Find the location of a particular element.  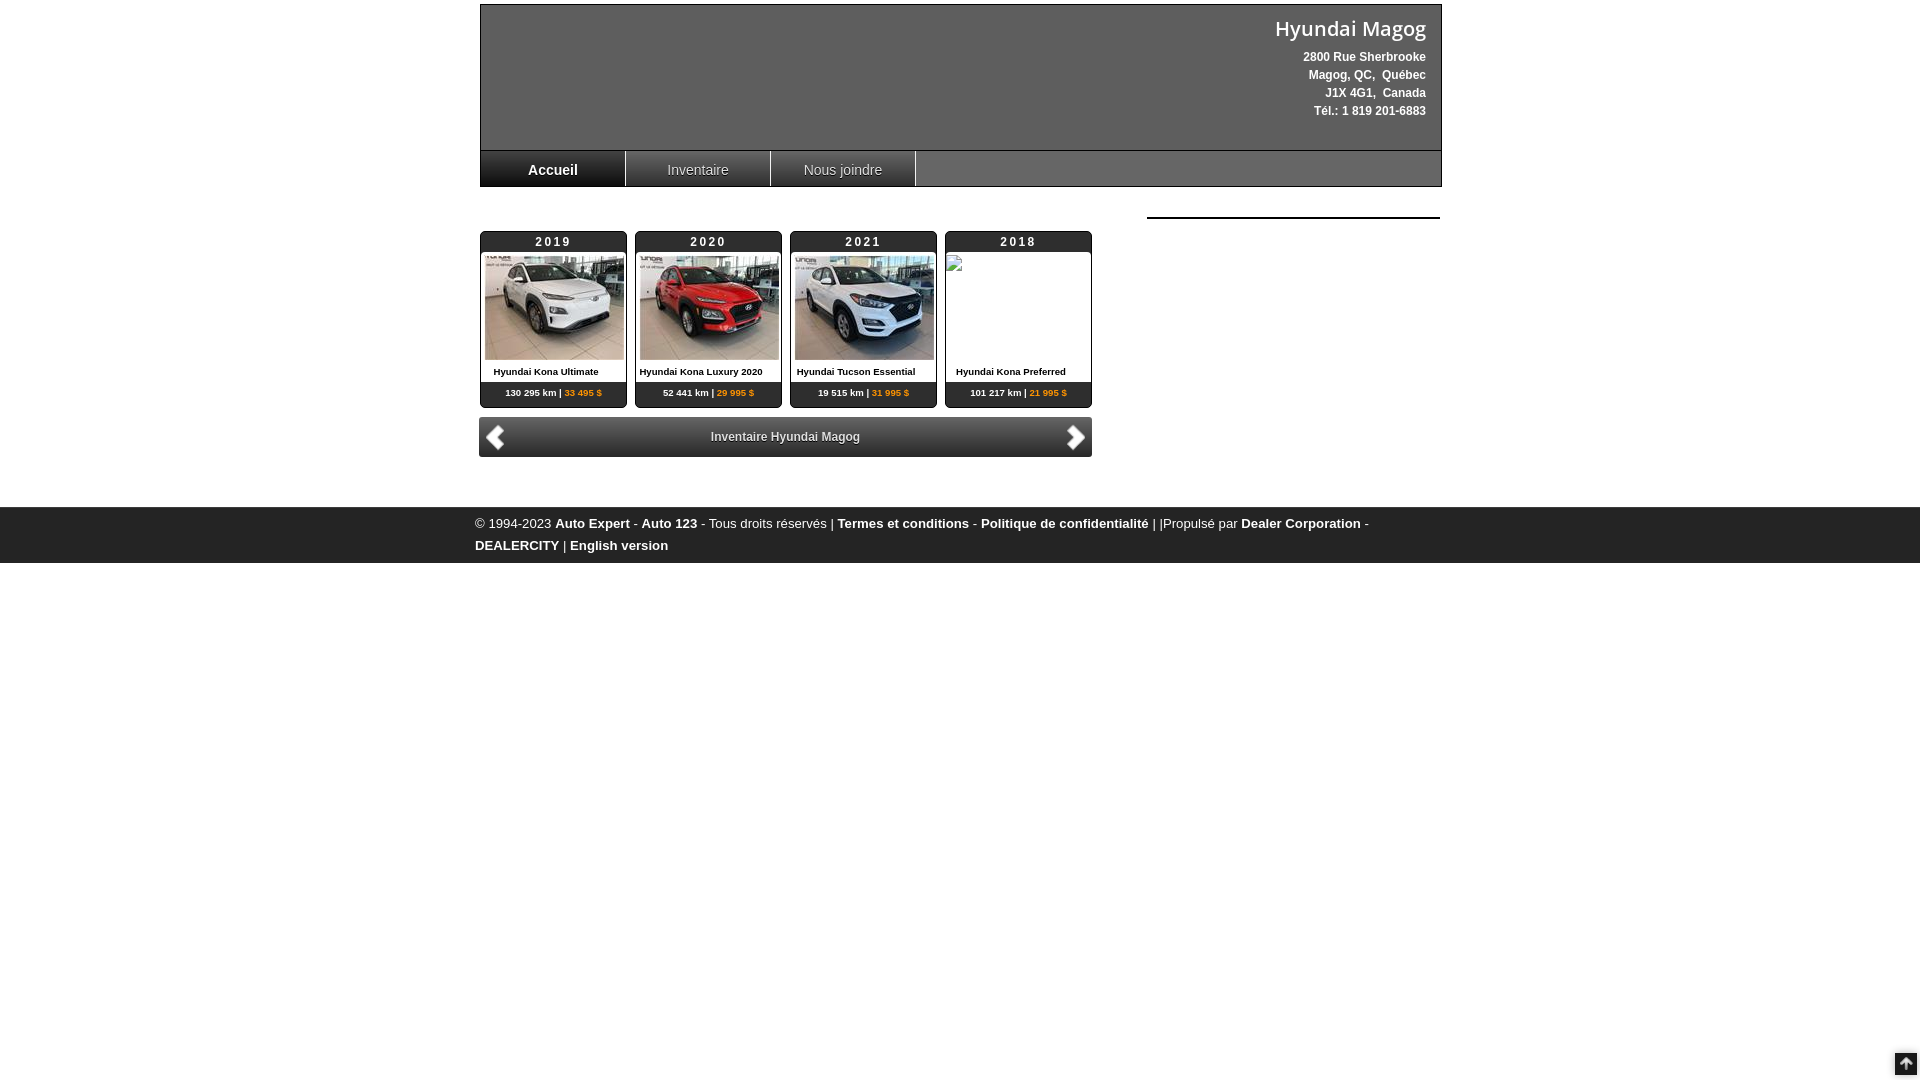

Accueil is located at coordinates (554, 168).